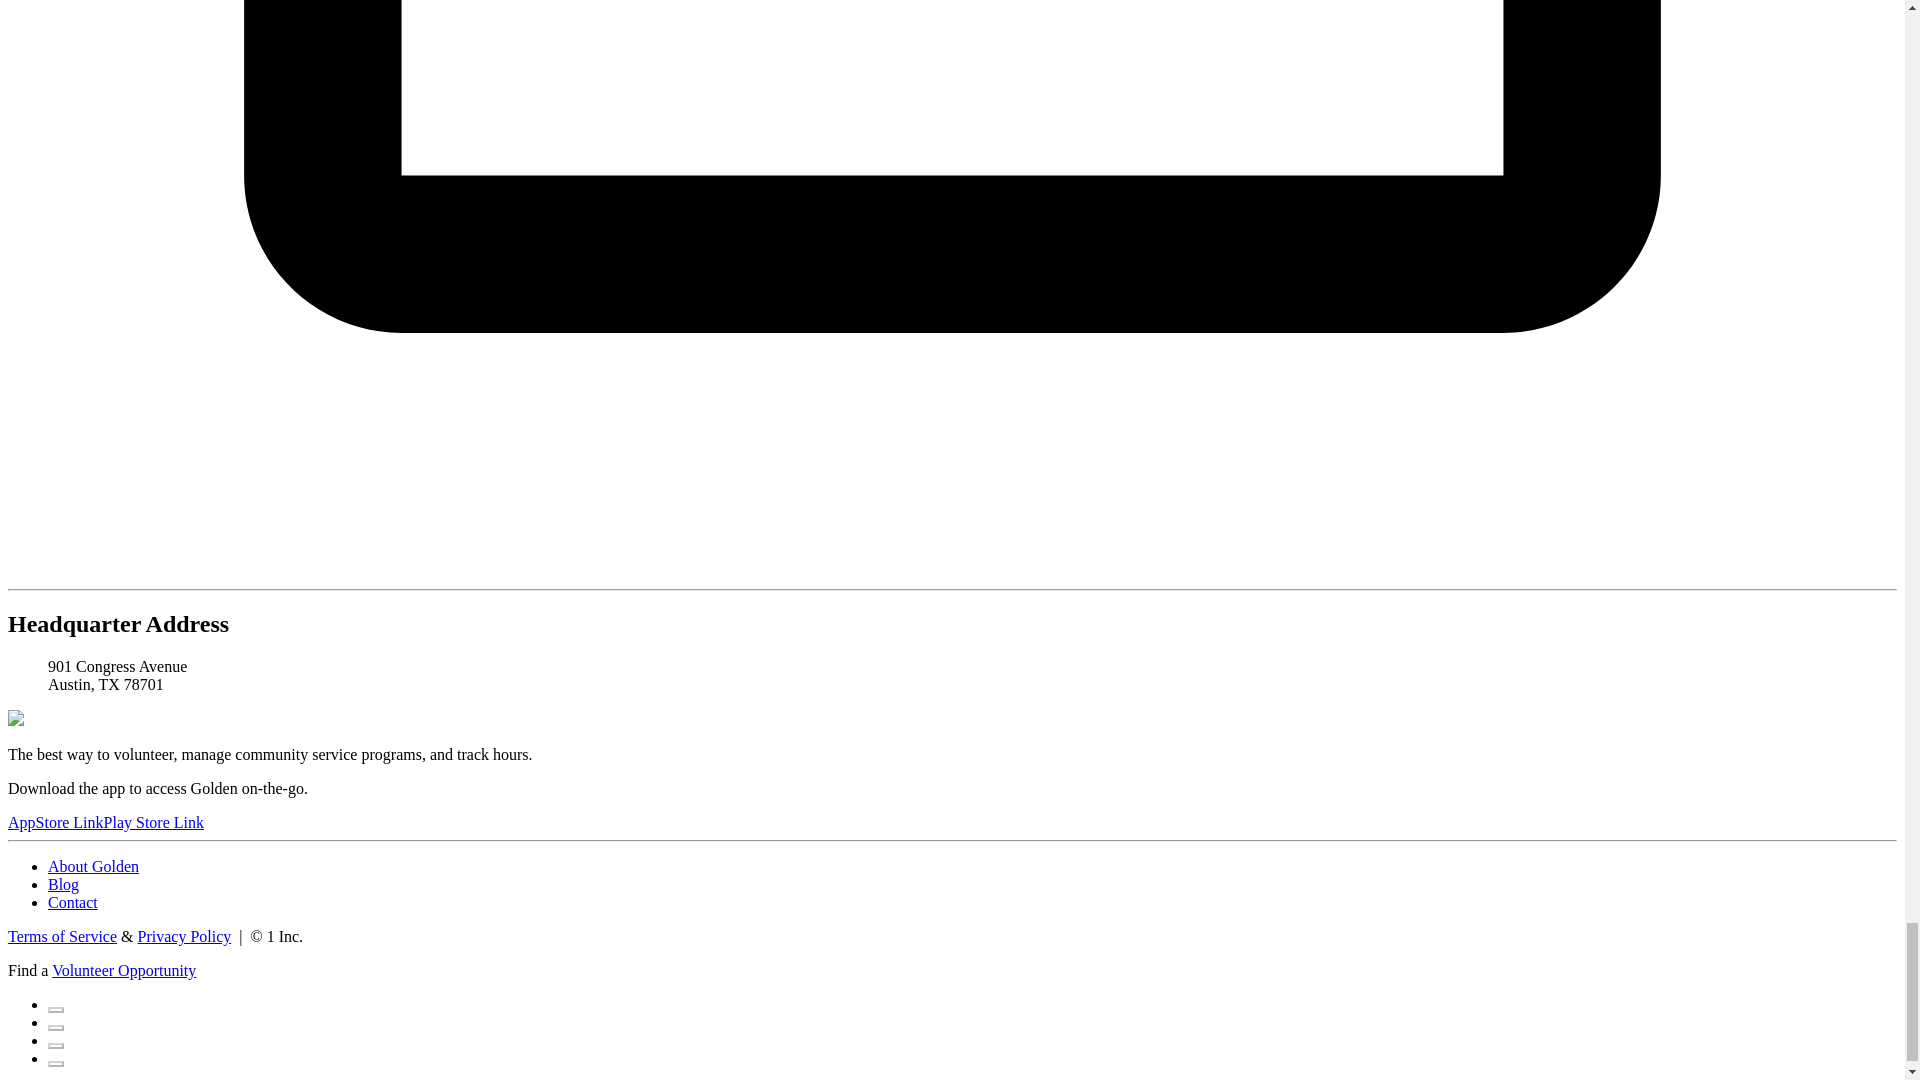 The height and width of the screenshot is (1080, 1920). Describe the element at coordinates (56, 1040) in the screenshot. I see `Visit Us On Instagram` at that location.